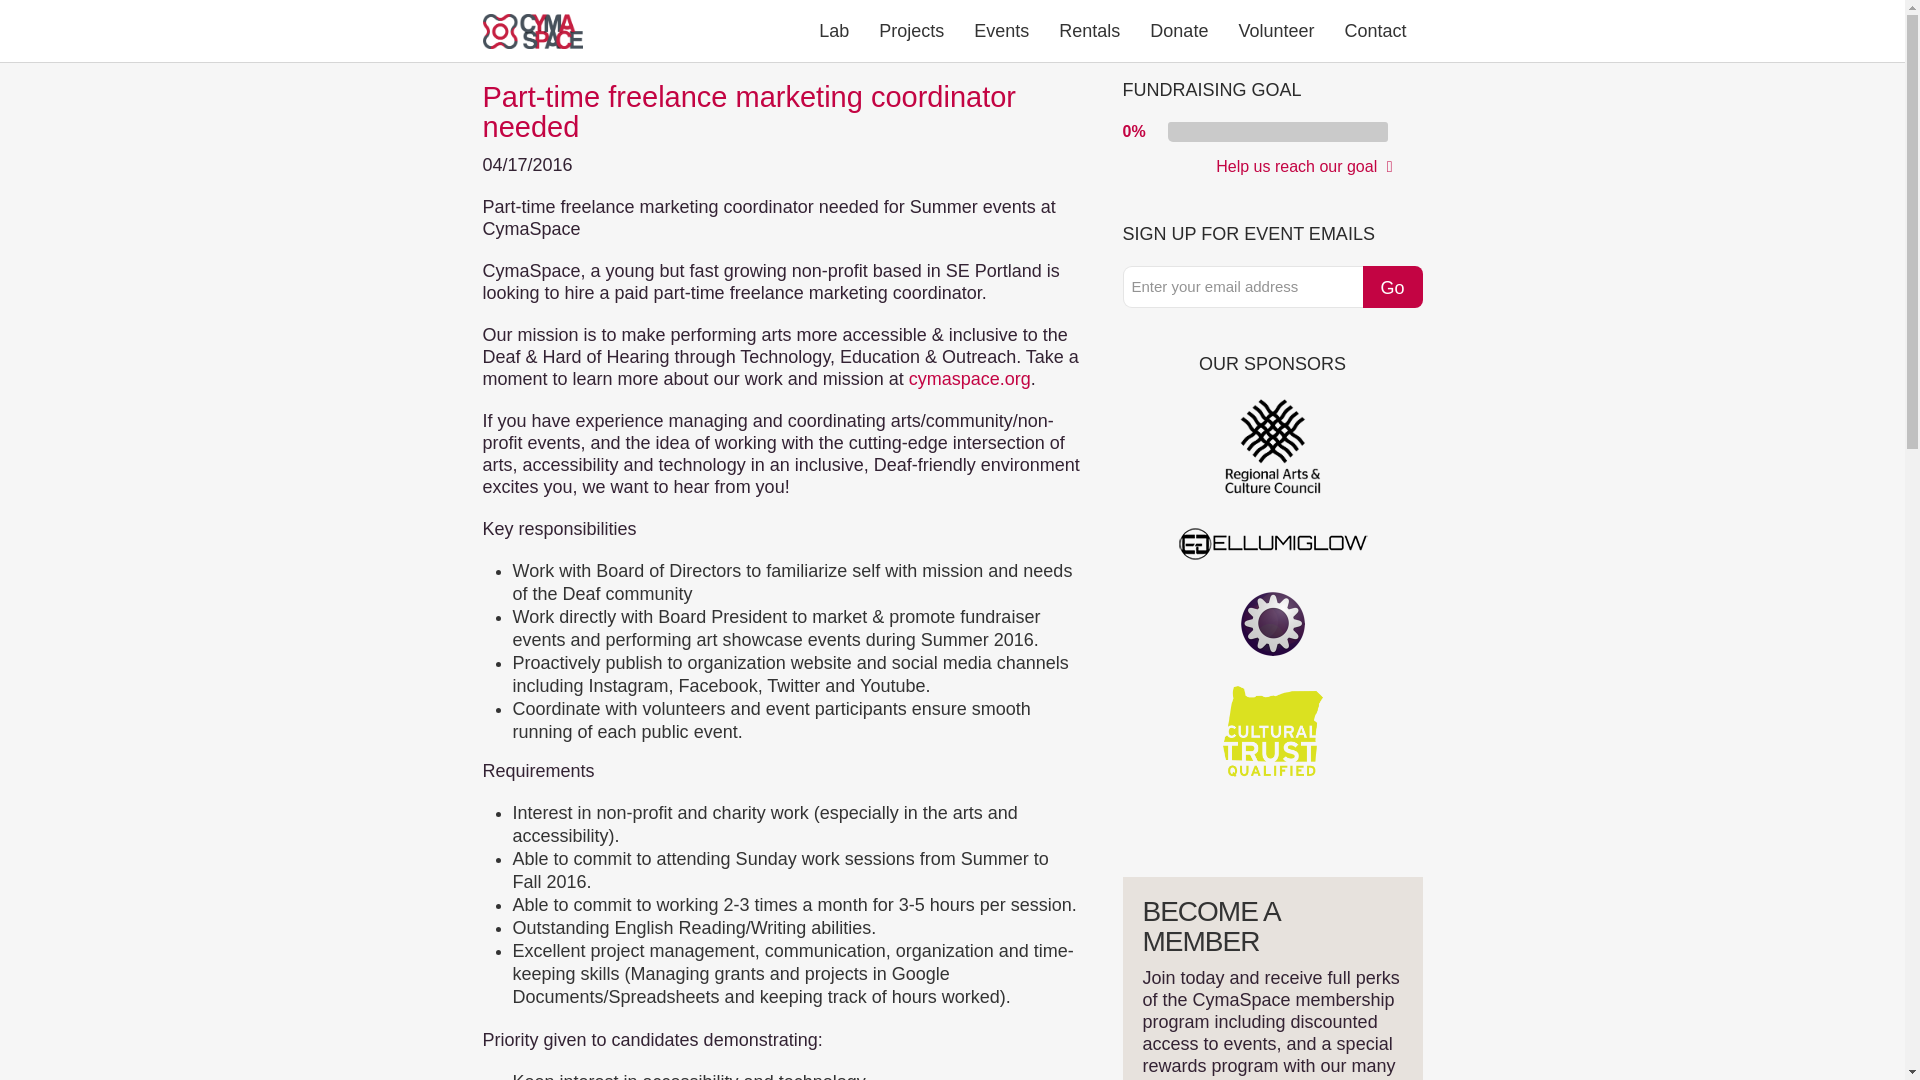 The width and height of the screenshot is (1920, 1080). I want to click on CymaSpace Lab Program, so click(834, 30).